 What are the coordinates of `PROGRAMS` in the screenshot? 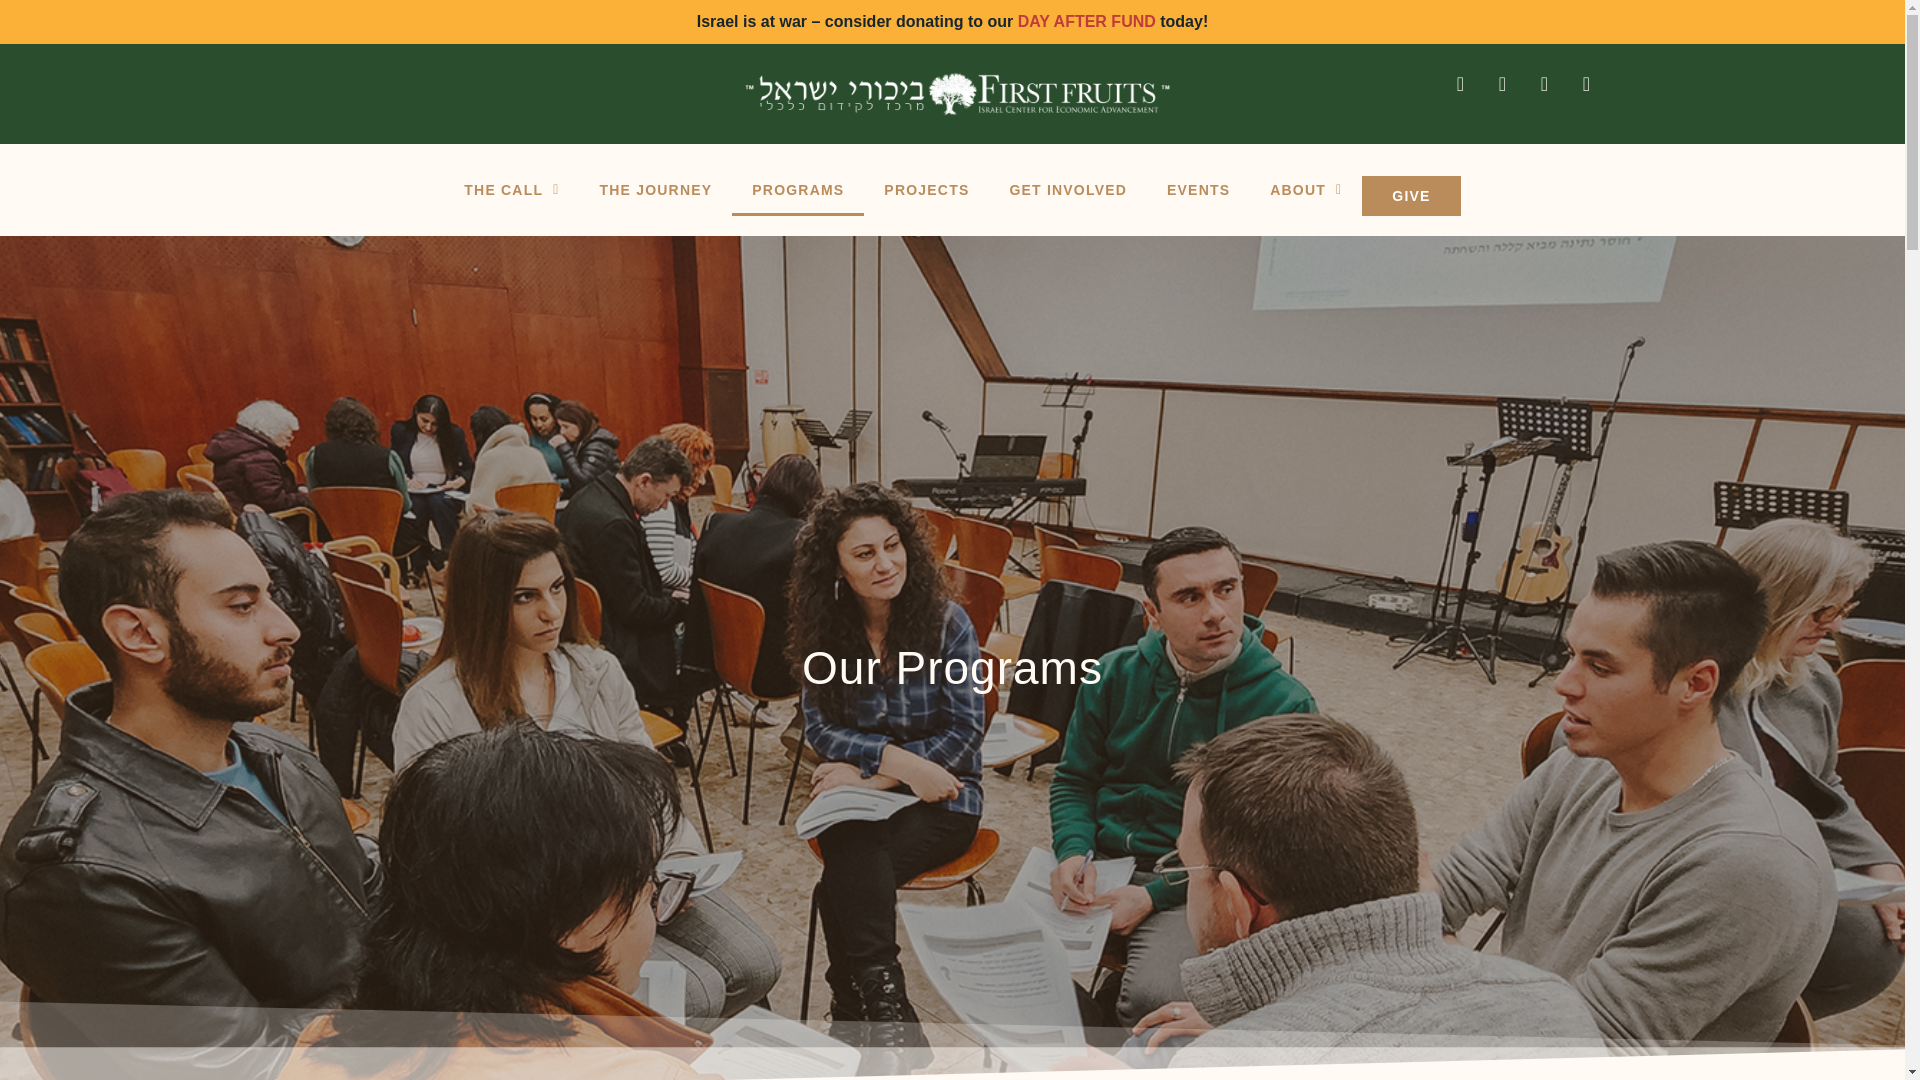 It's located at (798, 190).